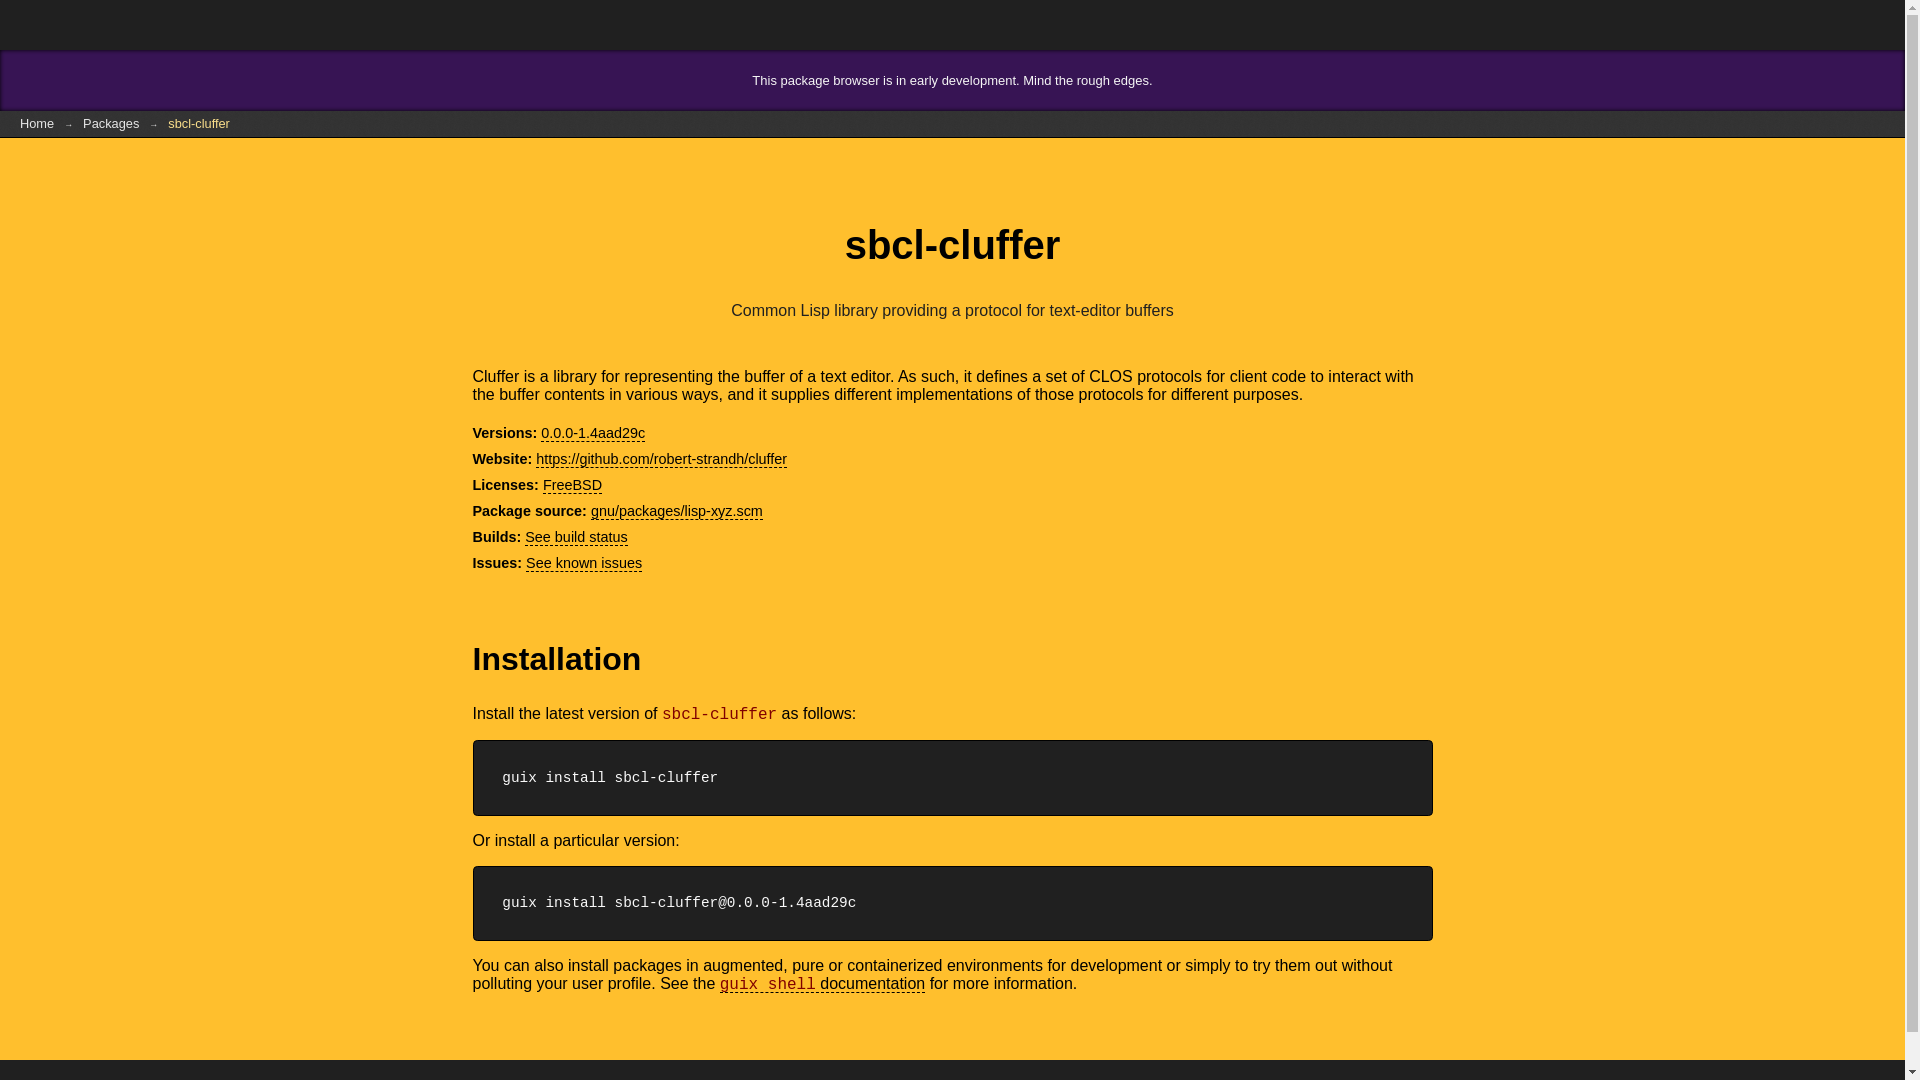 The image size is (1920, 1080). Describe the element at coordinates (80, 24) in the screenshot. I see `GNU Guix` at that location.